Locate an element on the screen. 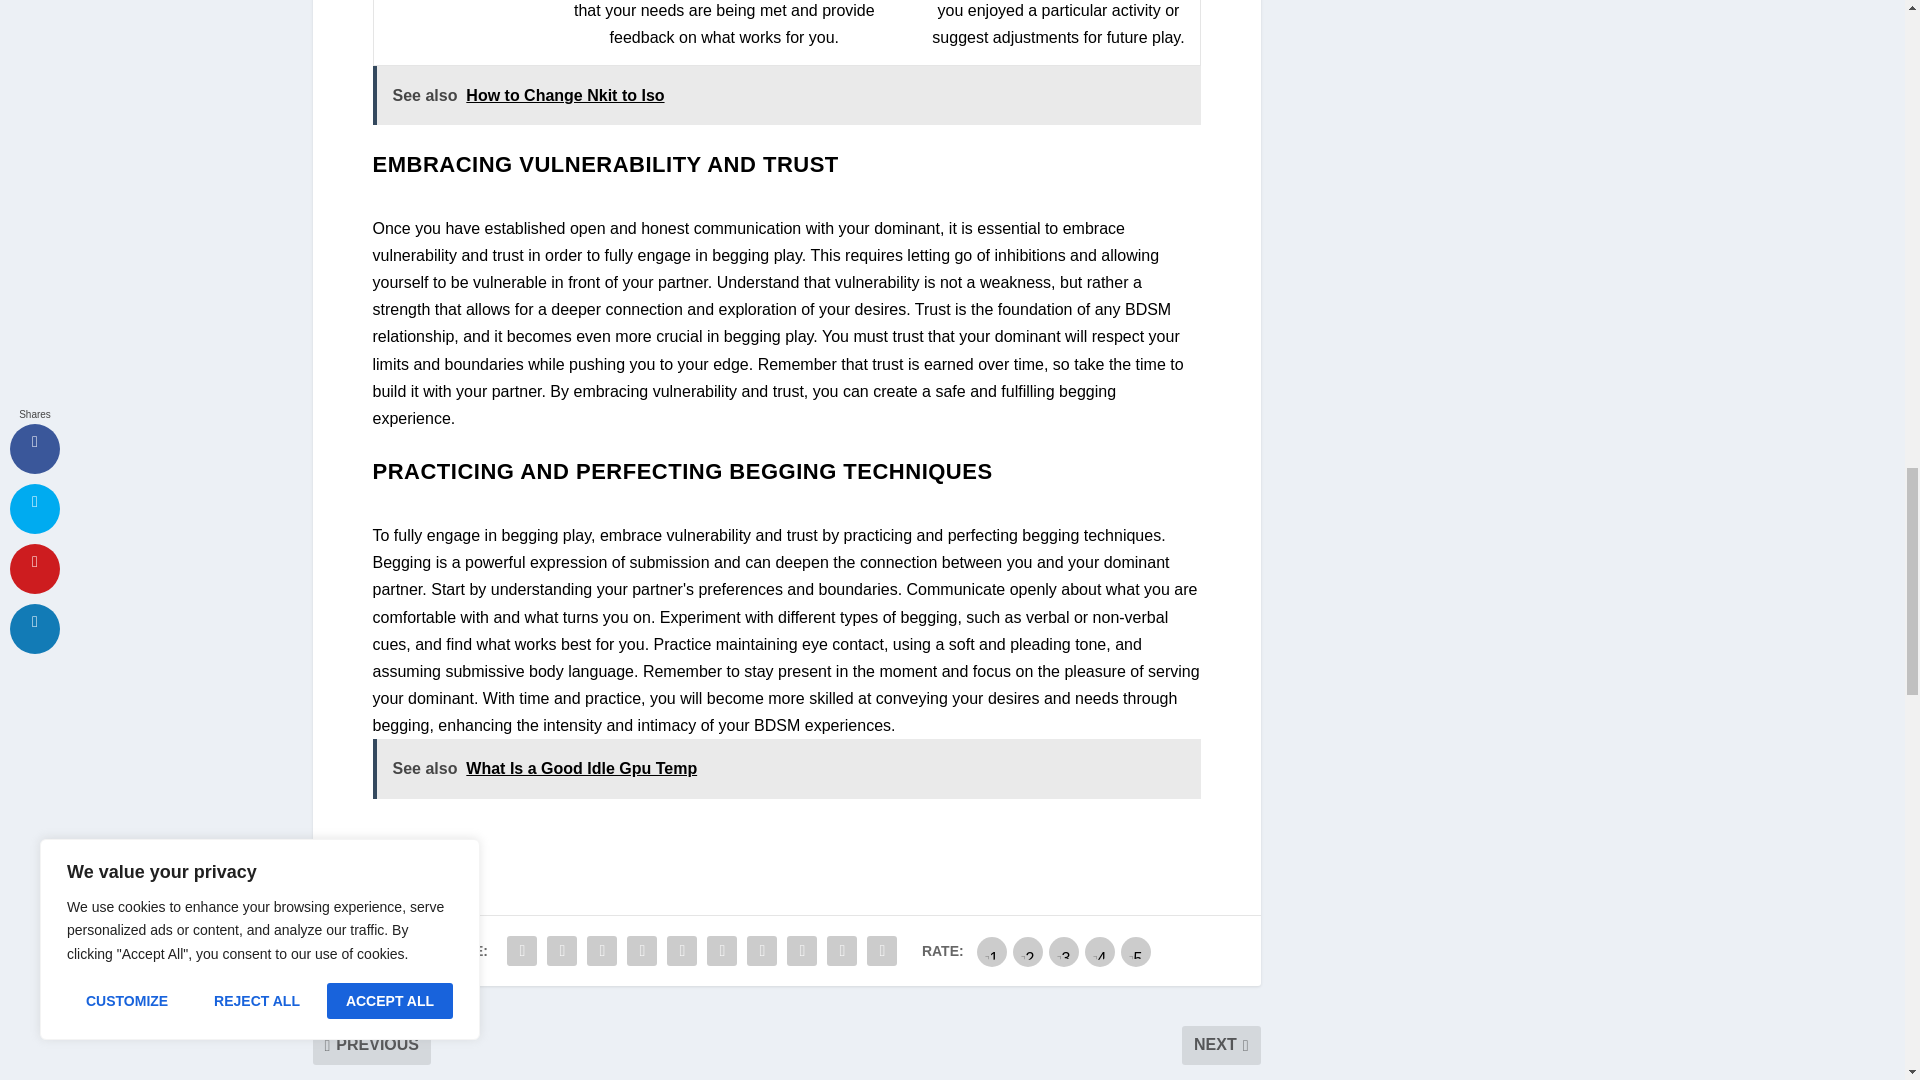 The width and height of the screenshot is (1920, 1080). Share "How to Beg as a Sub" via Facebook is located at coordinates (521, 950).